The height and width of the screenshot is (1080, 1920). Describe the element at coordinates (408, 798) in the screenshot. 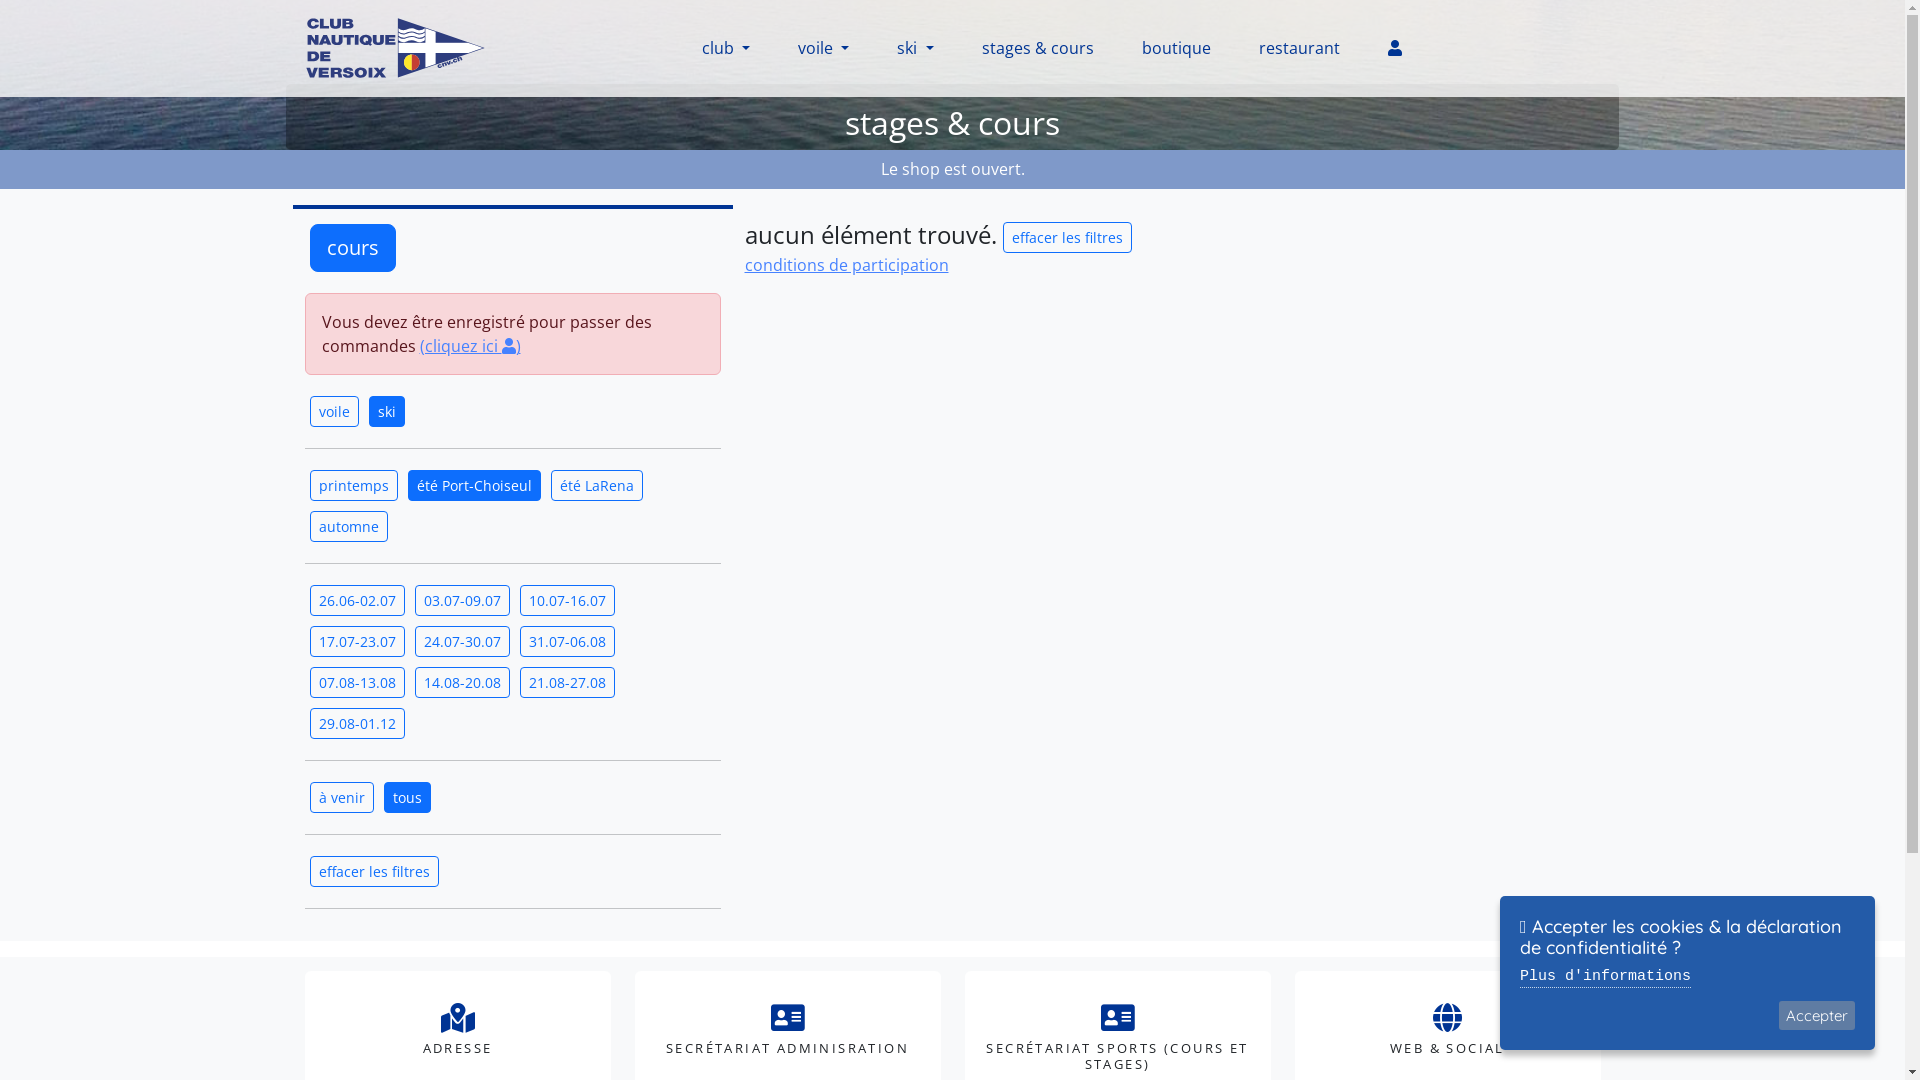

I see `tous` at that location.